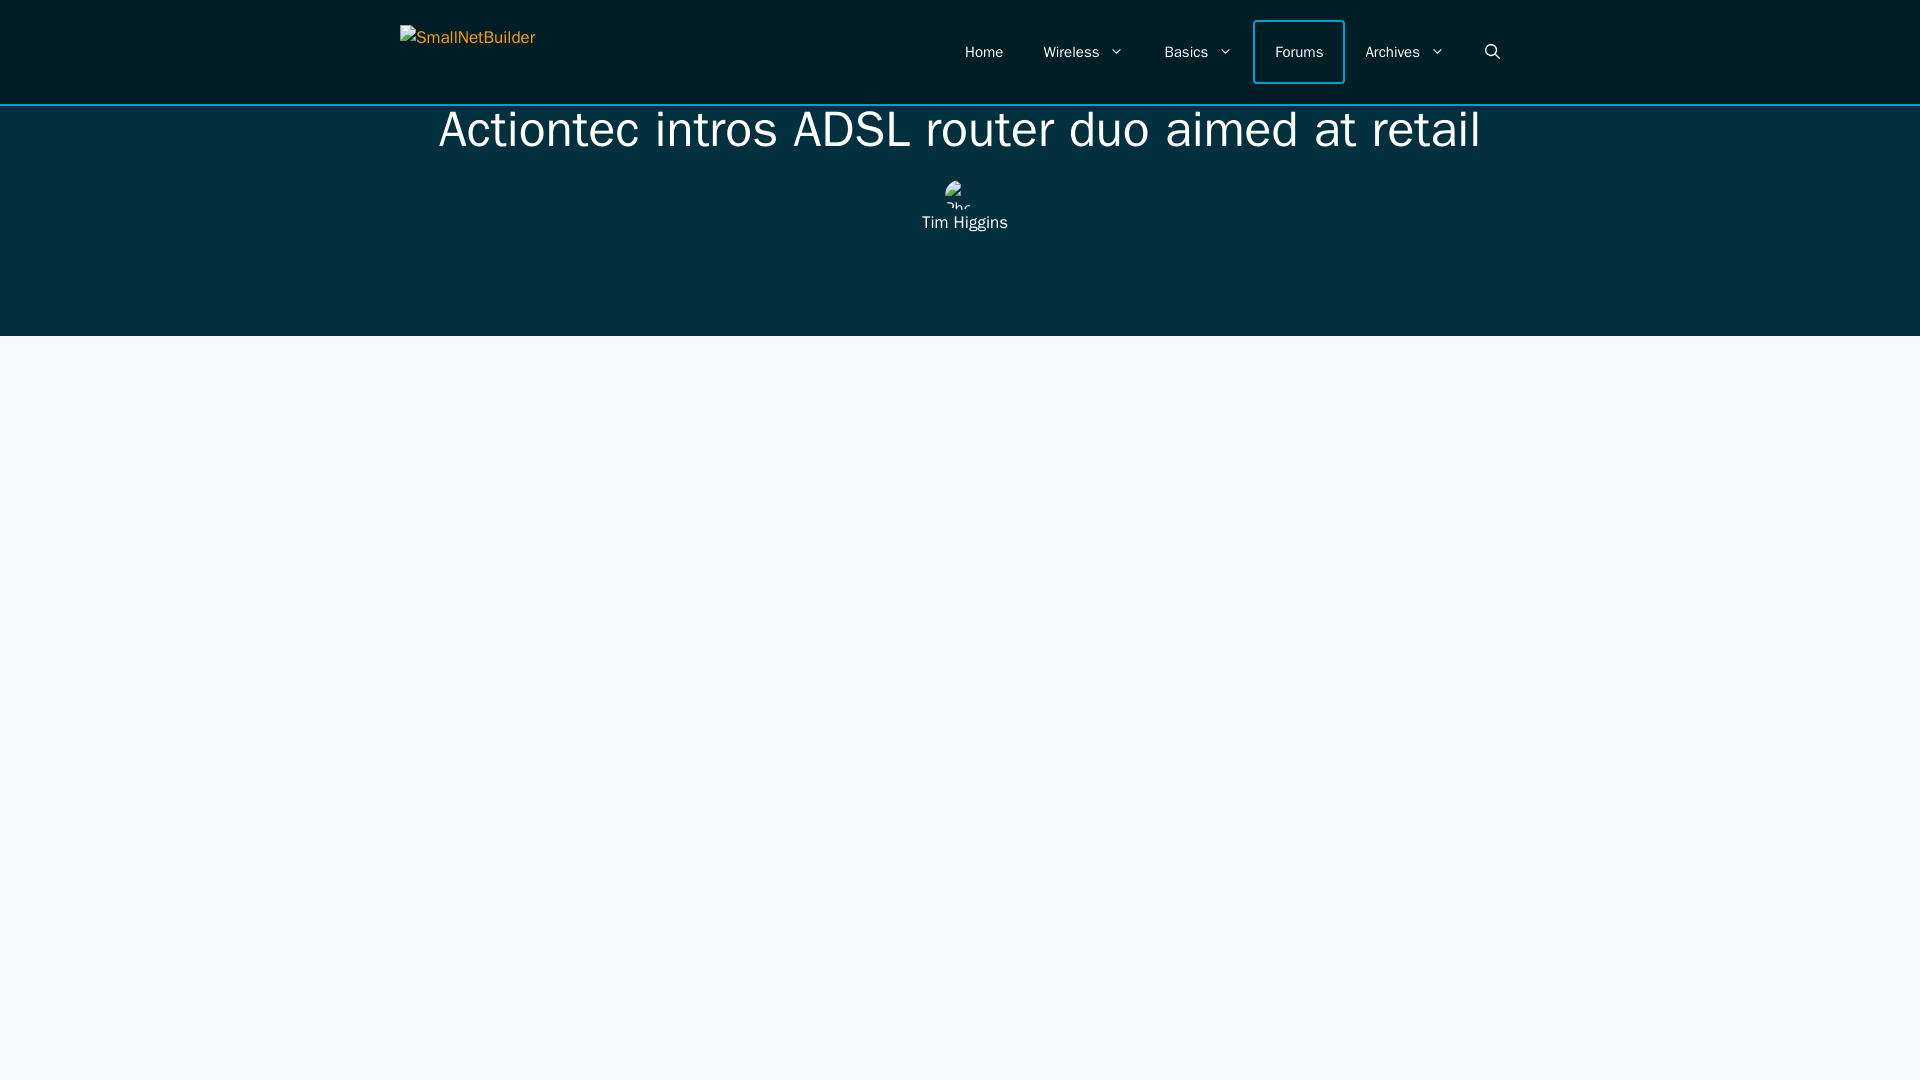  What do you see at coordinates (1198, 52) in the screenshot?
I see `Basics` at bounding box center [1198, 52].